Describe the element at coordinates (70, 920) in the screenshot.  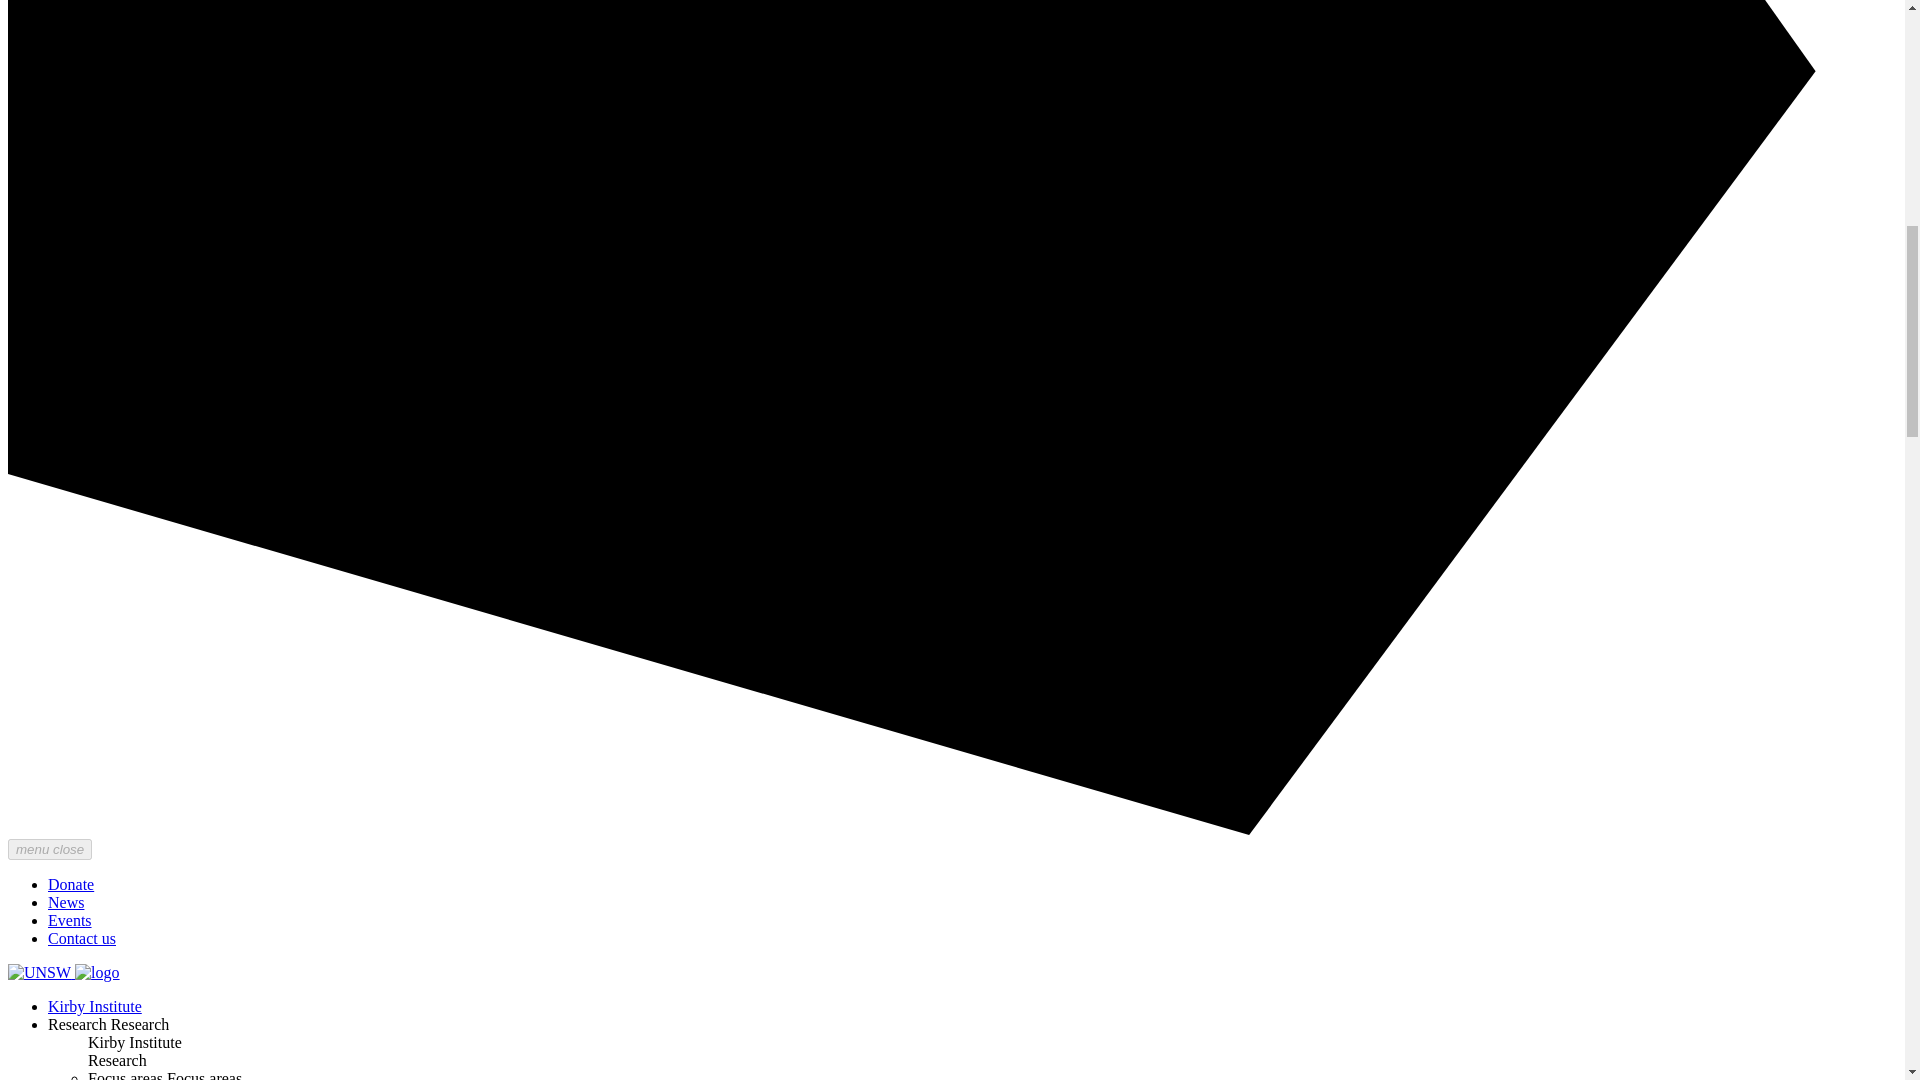
I see `Events` at that location.